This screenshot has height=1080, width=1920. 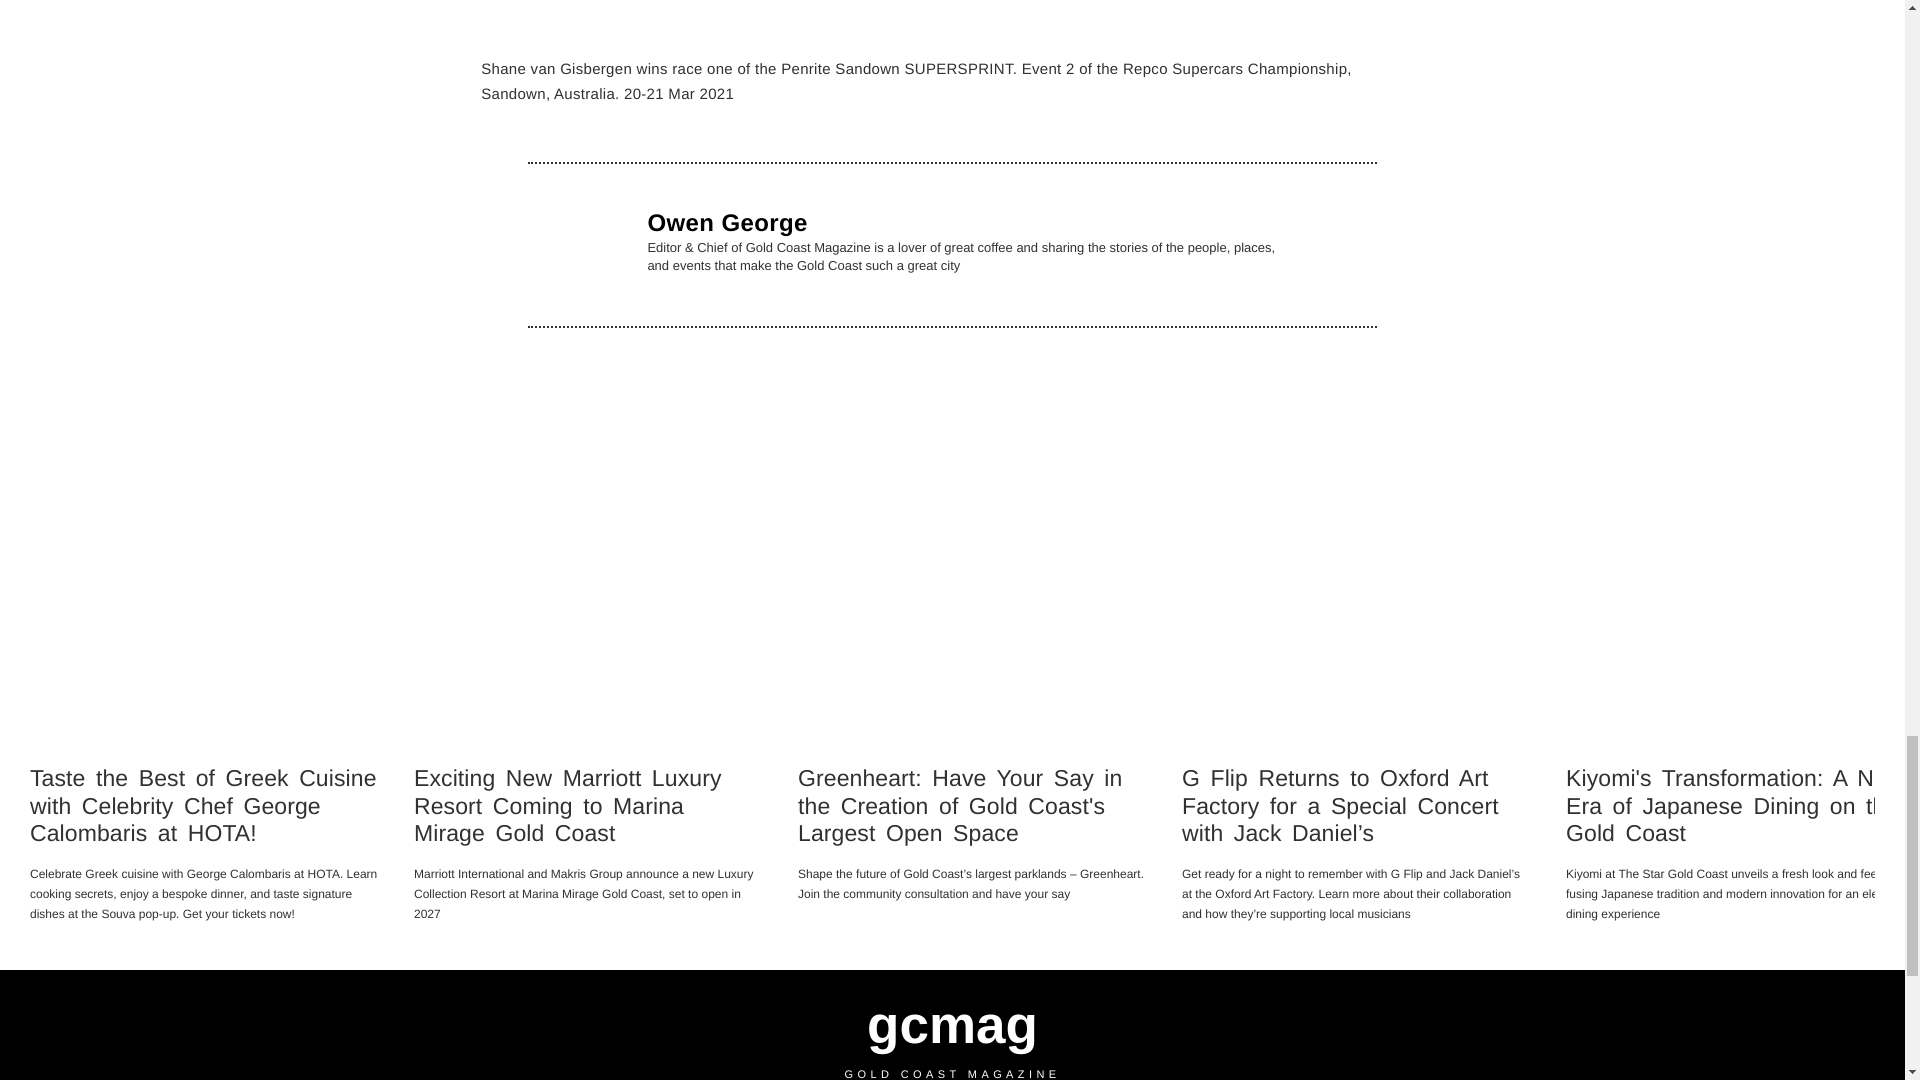 What do you see at coordinates (947, 19) in the screenshot?
I see `Shane van Gisbergen's fairytale Sandown victory` at bounding box center [947, 19].